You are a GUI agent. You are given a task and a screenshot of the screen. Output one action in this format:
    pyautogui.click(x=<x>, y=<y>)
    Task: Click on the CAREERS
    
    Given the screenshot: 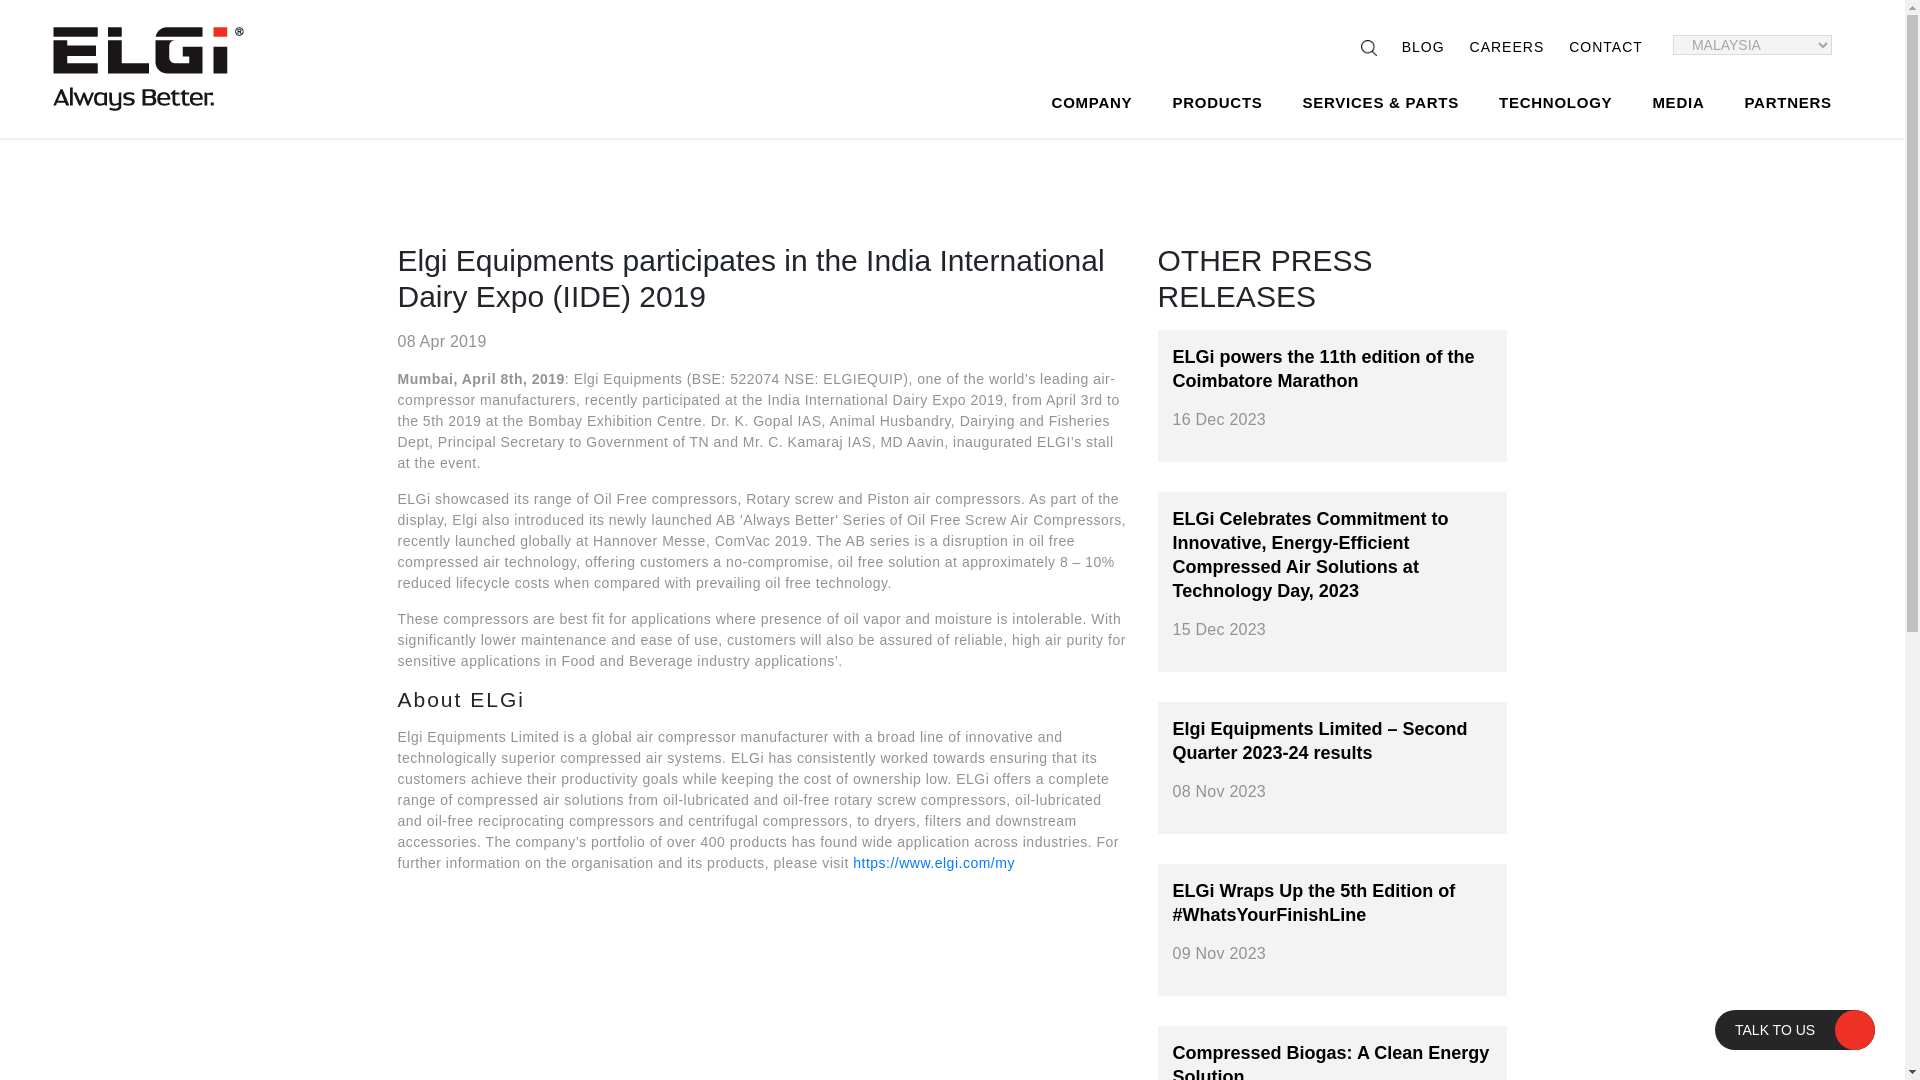 What is the action you would take?
    pyautogui.click(x=1508, y=46)
    